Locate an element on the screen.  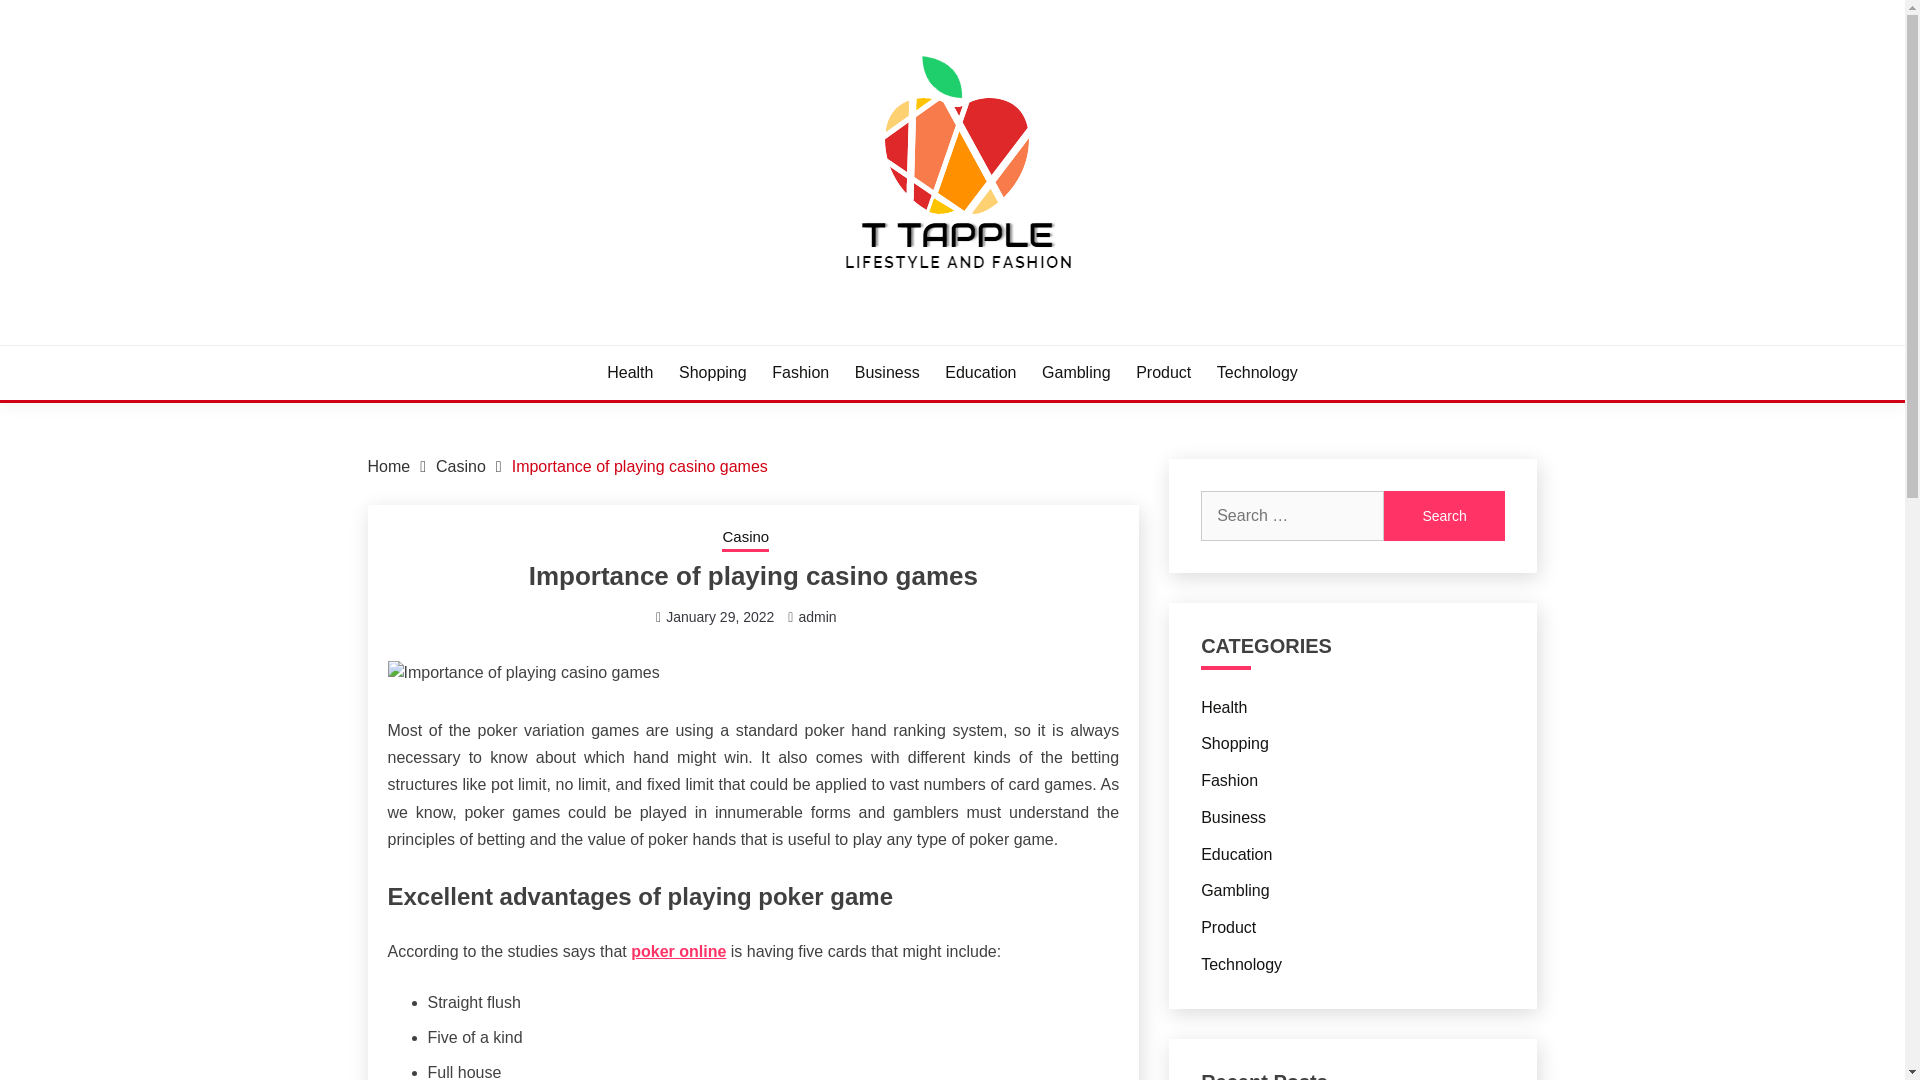
Business is located at coordinates (1233, 817).